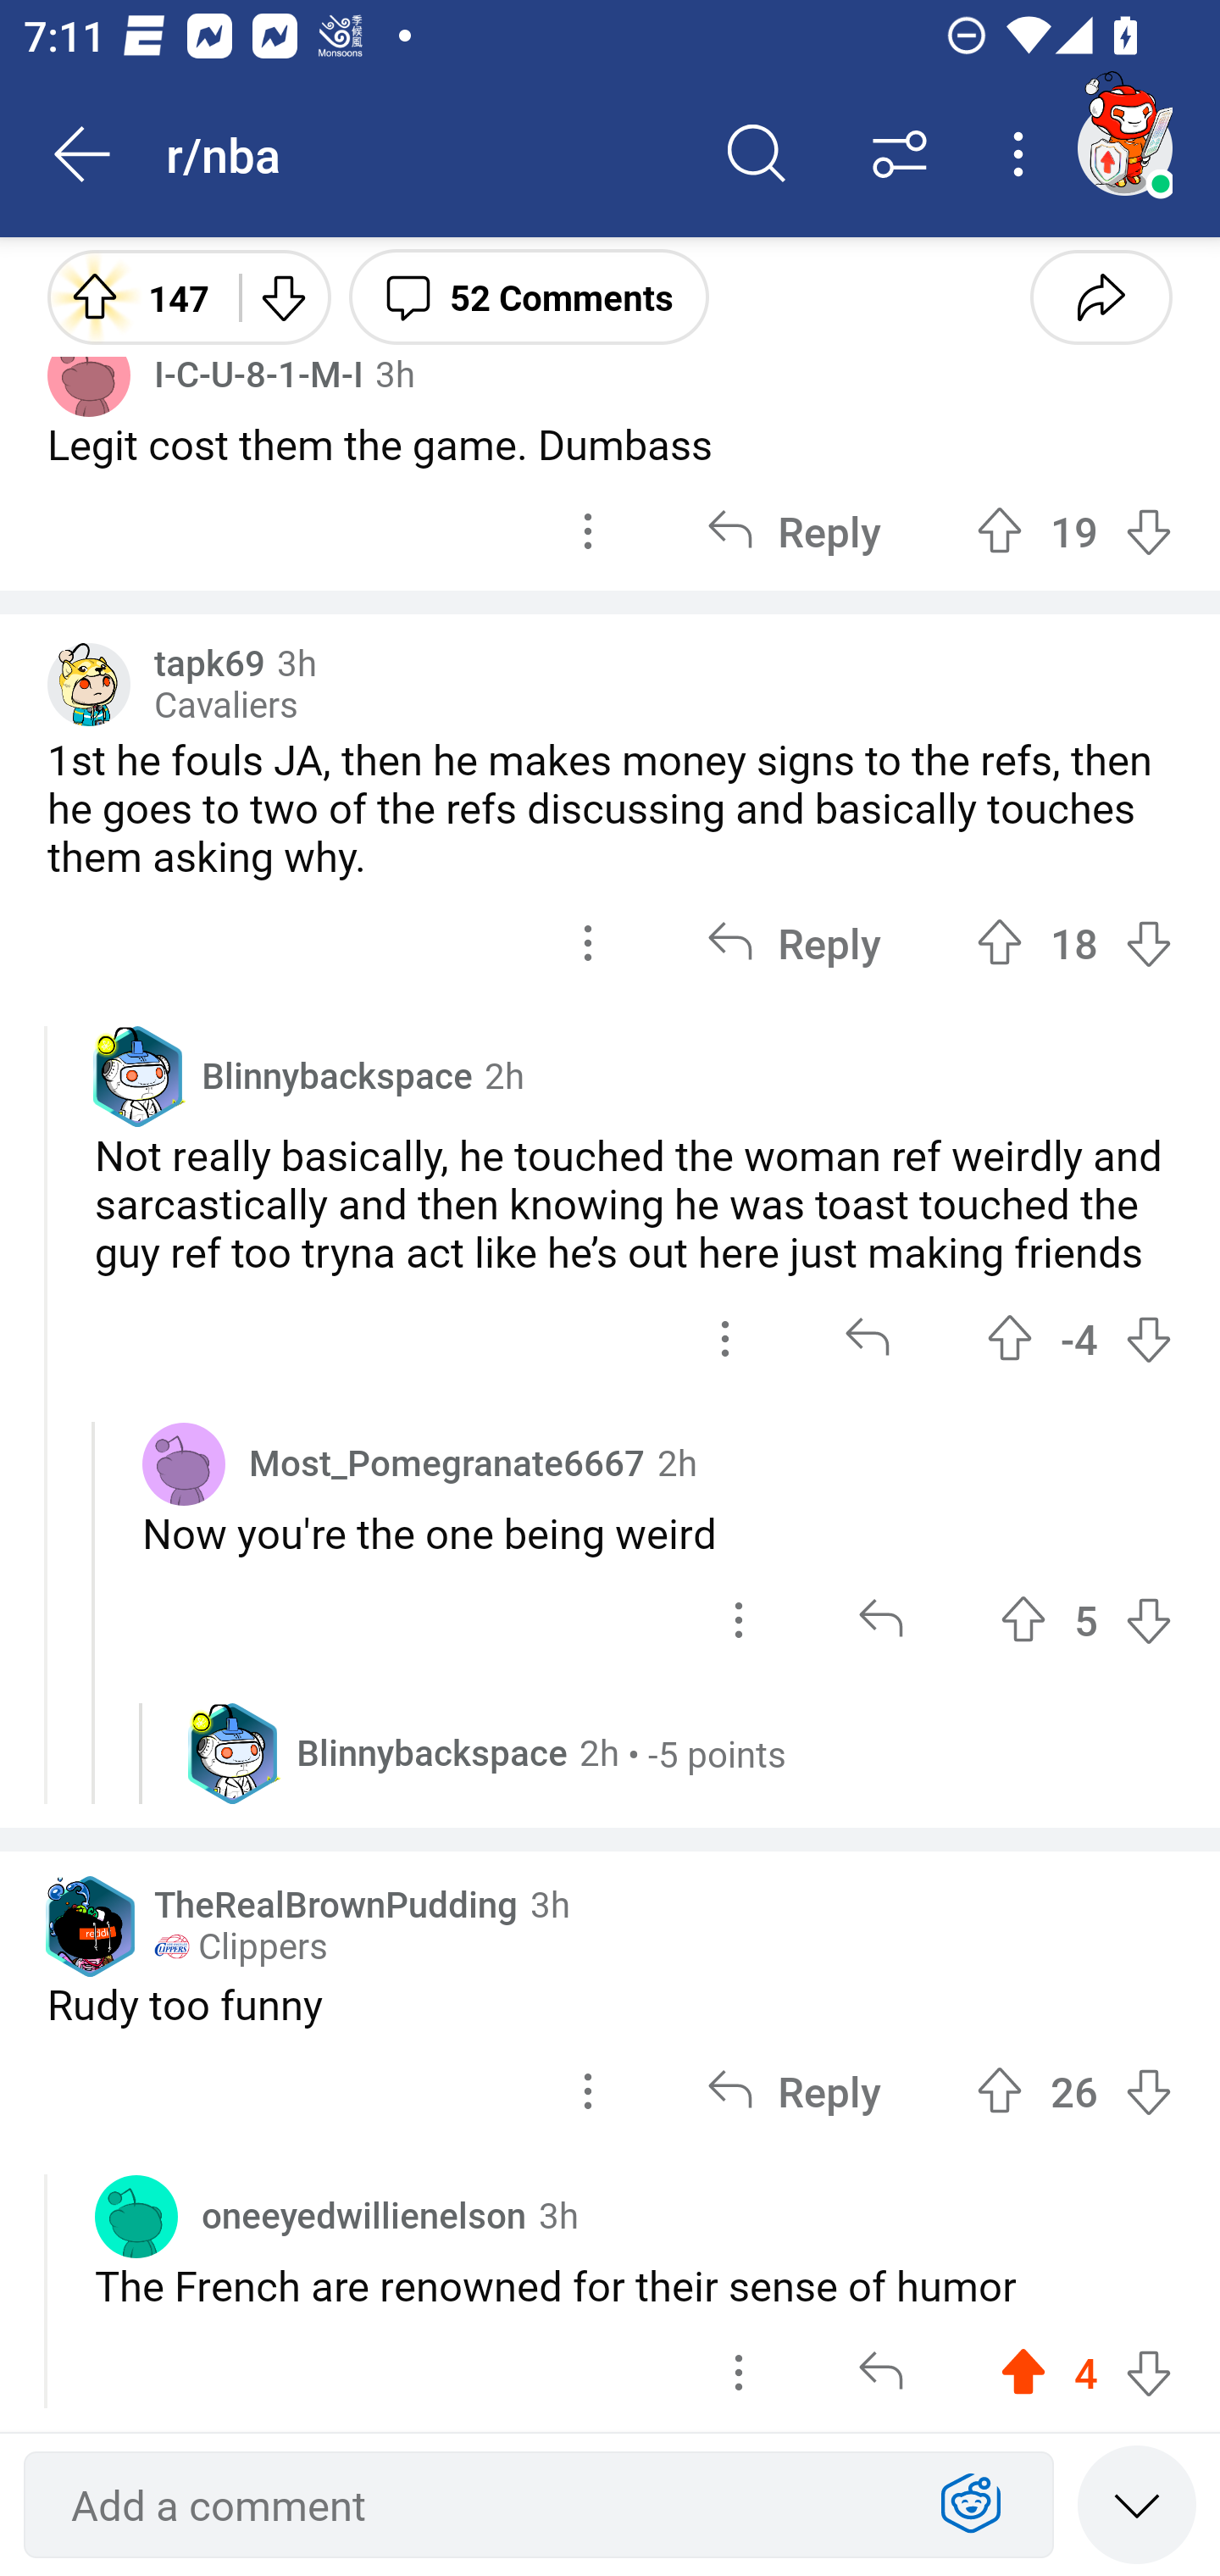 Image resolution: width=1220 pixels, height=2576 pixels. What do you see at coordinates (725, 1339) in the screenshot?
I see `options` at bounding box center [725, 1339].